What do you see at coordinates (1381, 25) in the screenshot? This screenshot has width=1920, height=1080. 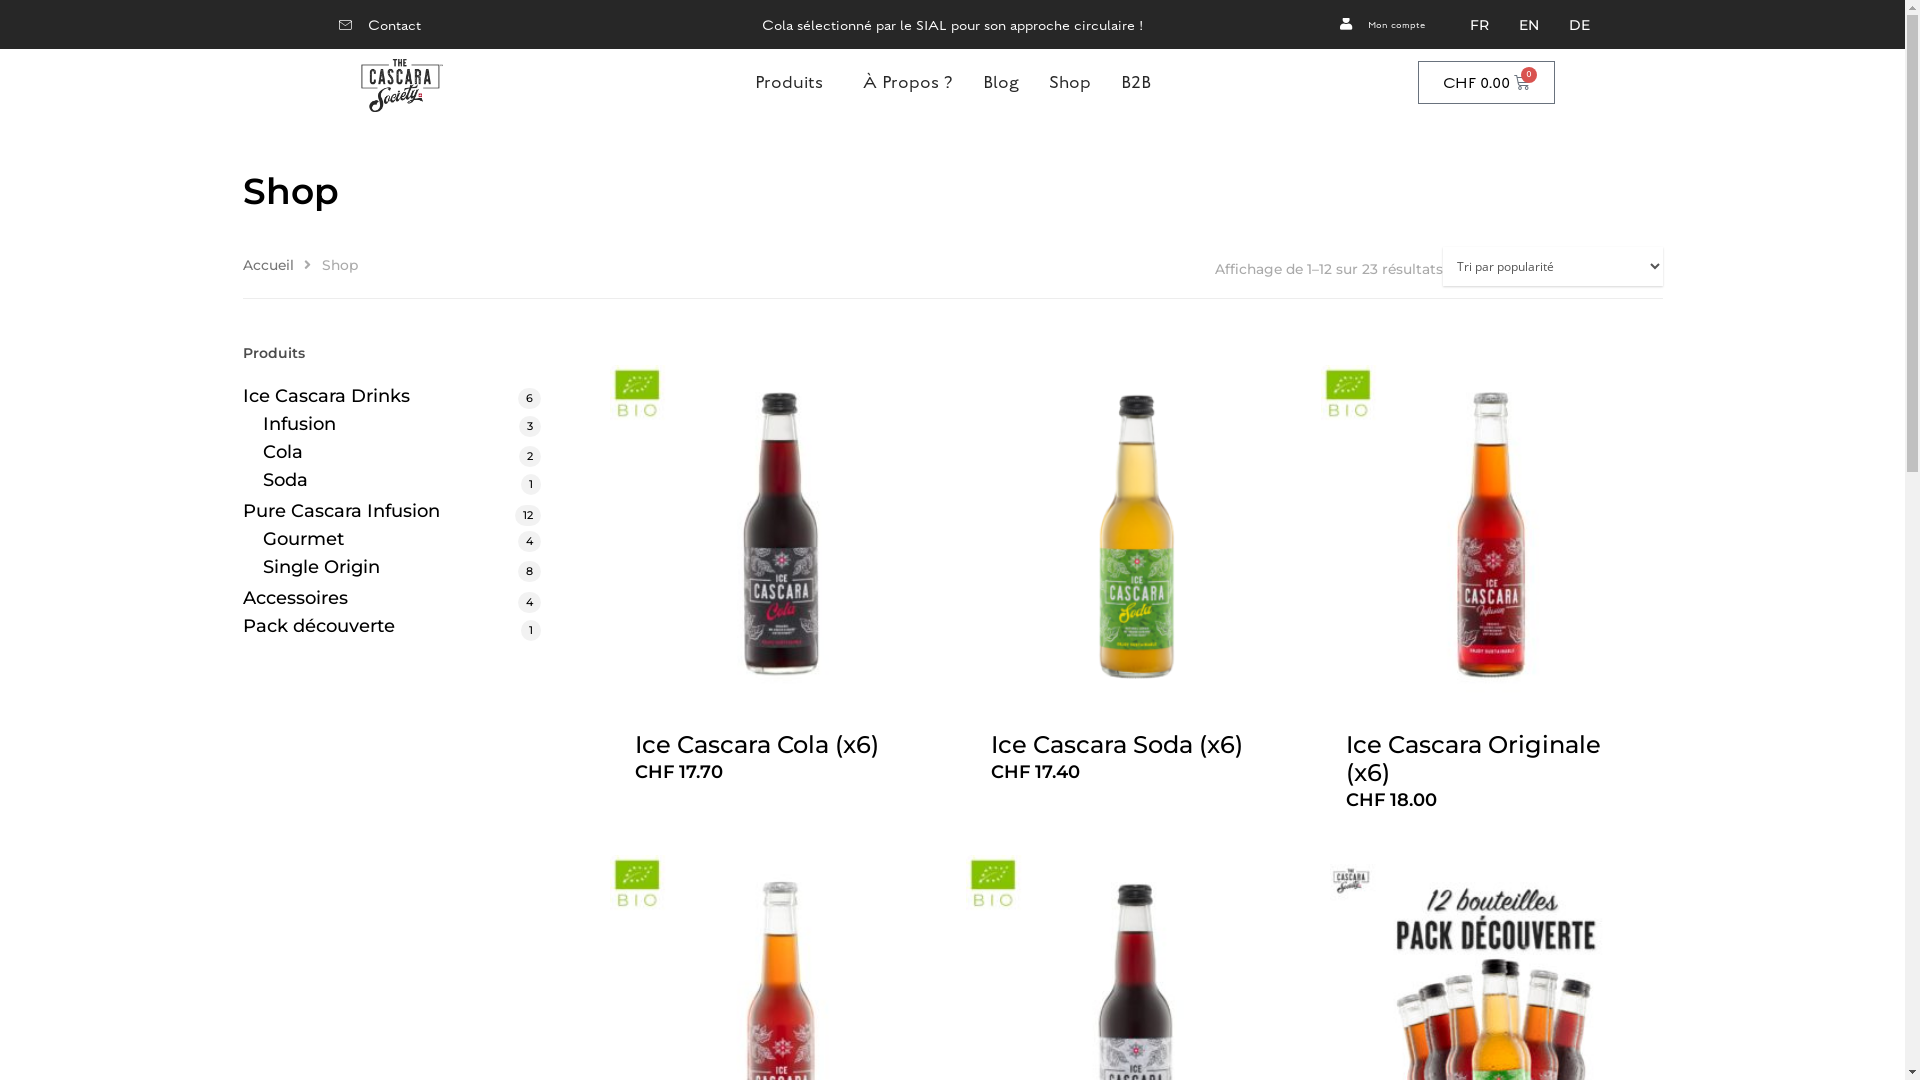 I see `Mon compte` at bounding box center [1381, 25].